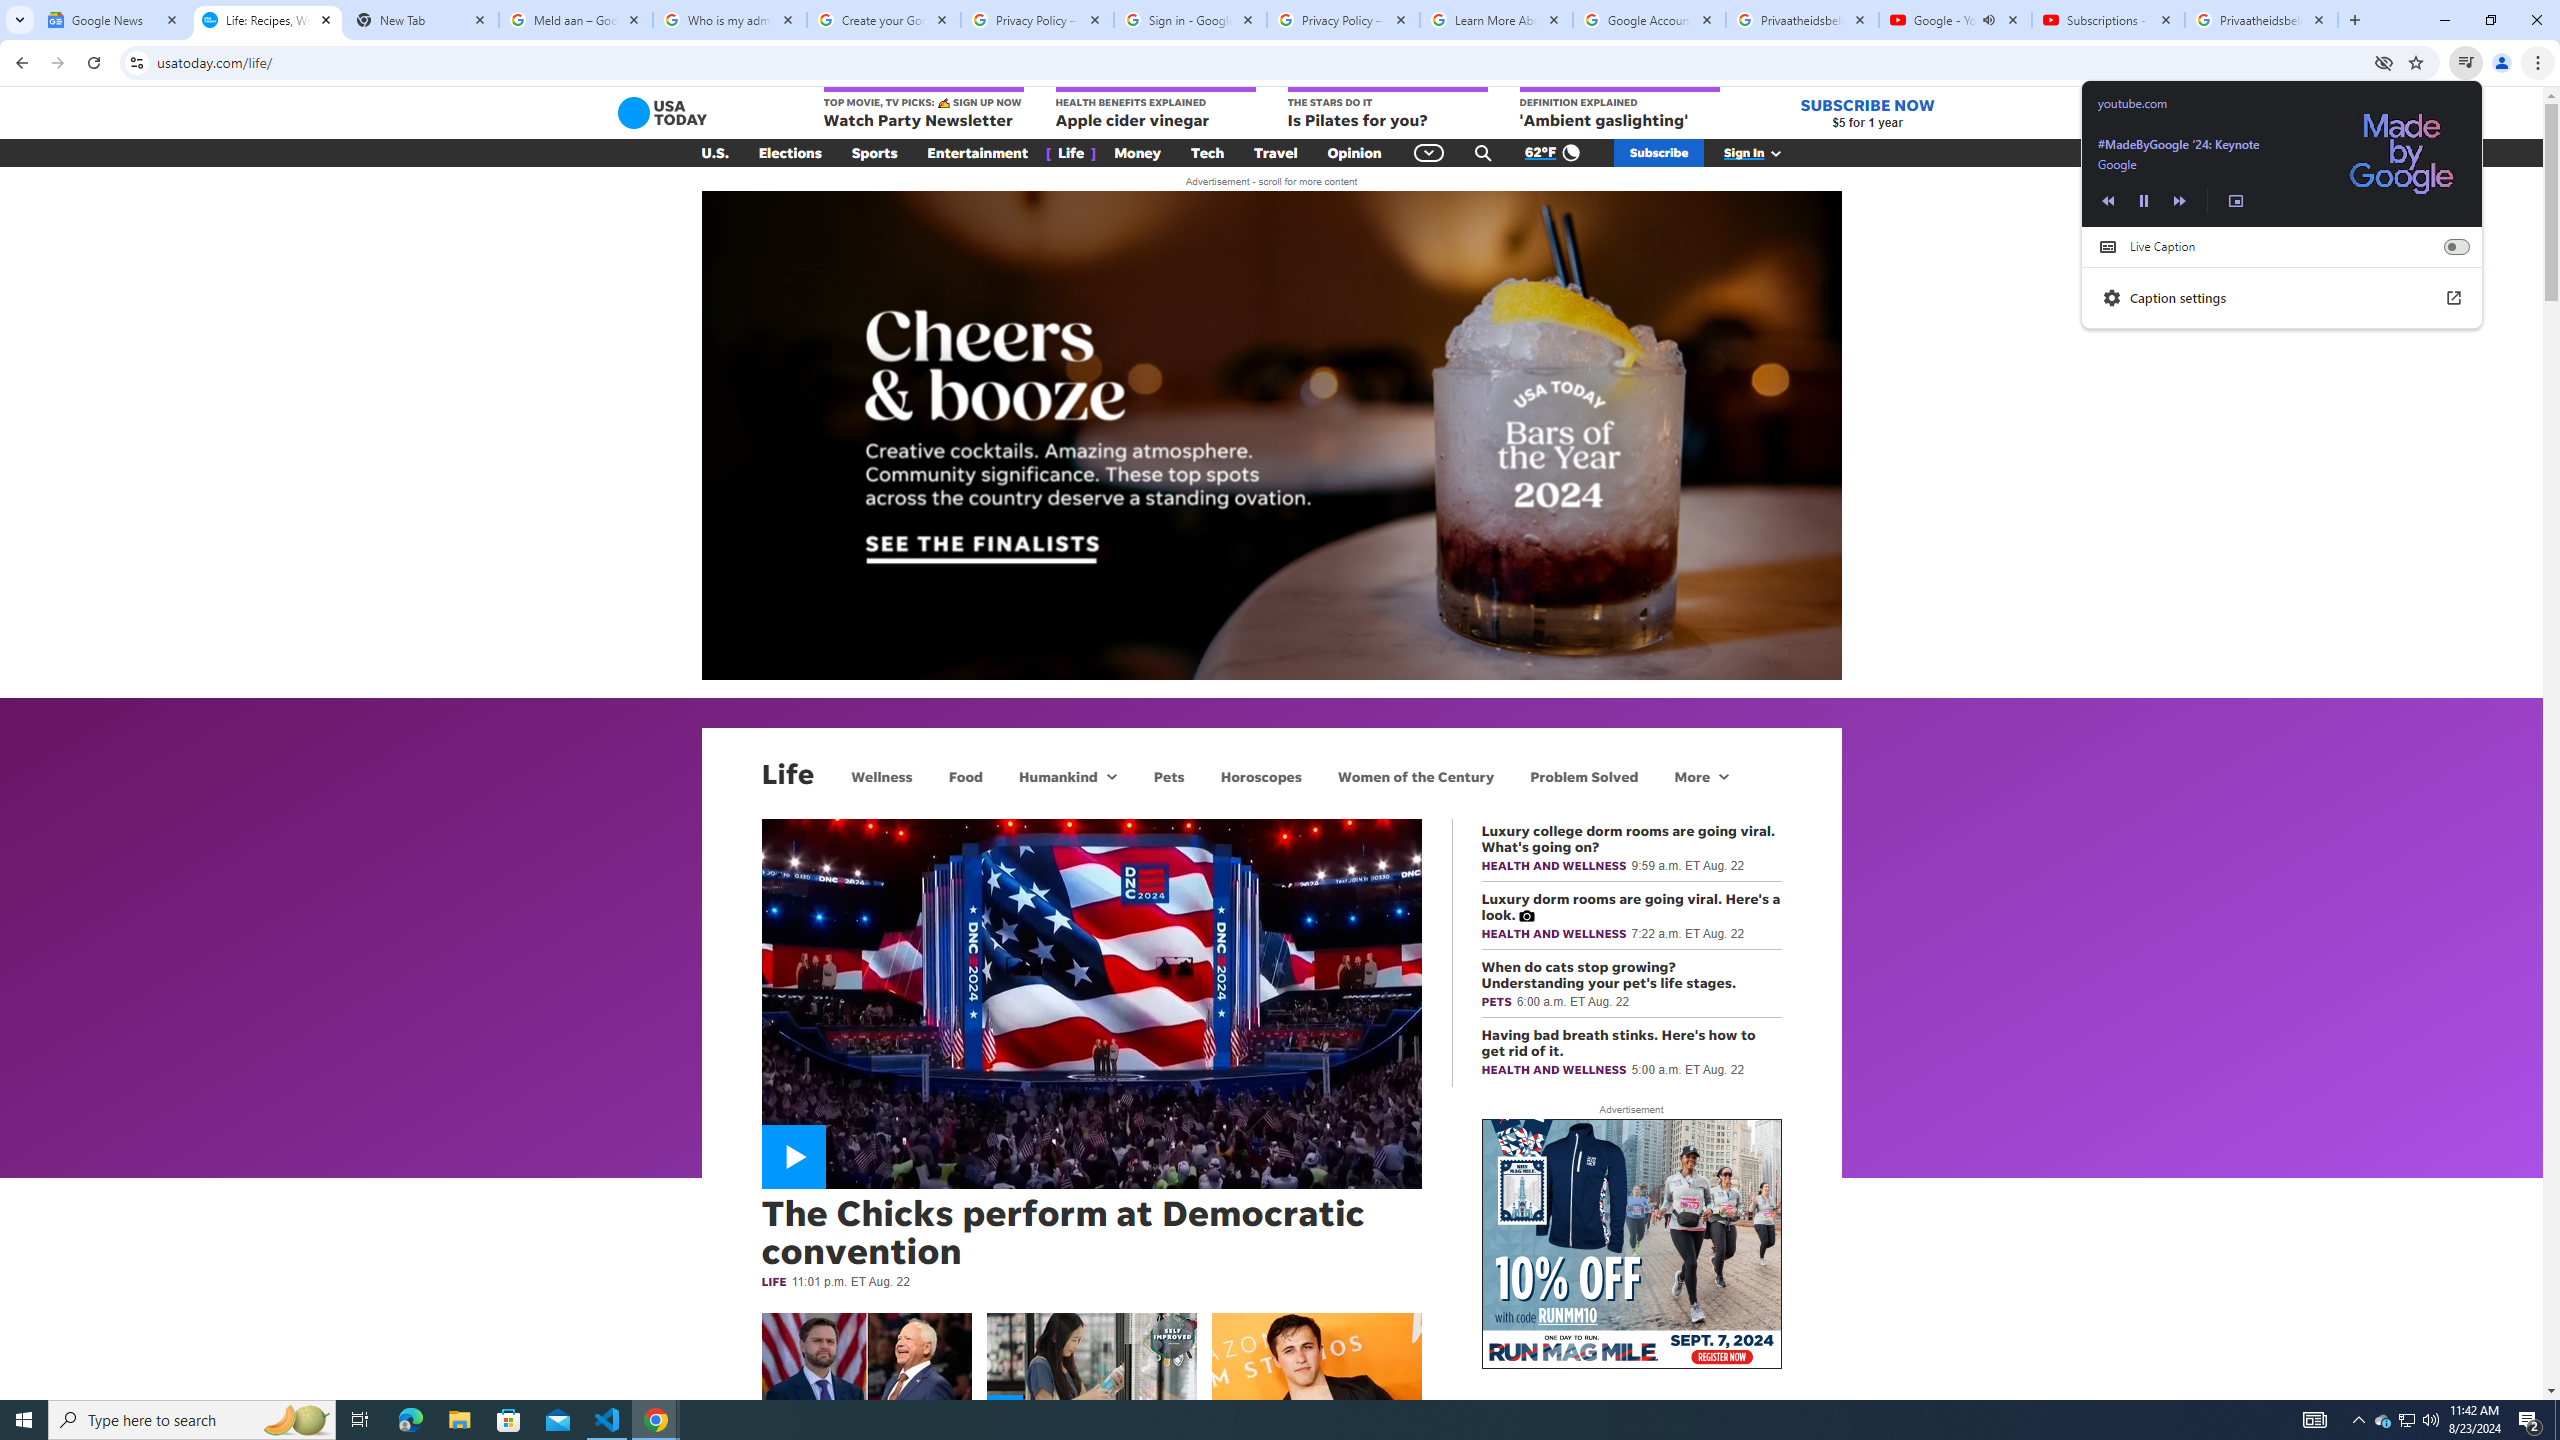  What do you see at coordinates (1259, 62) in the screenshot?
I see `Address and search bar` at bounding box center [1259, 62].